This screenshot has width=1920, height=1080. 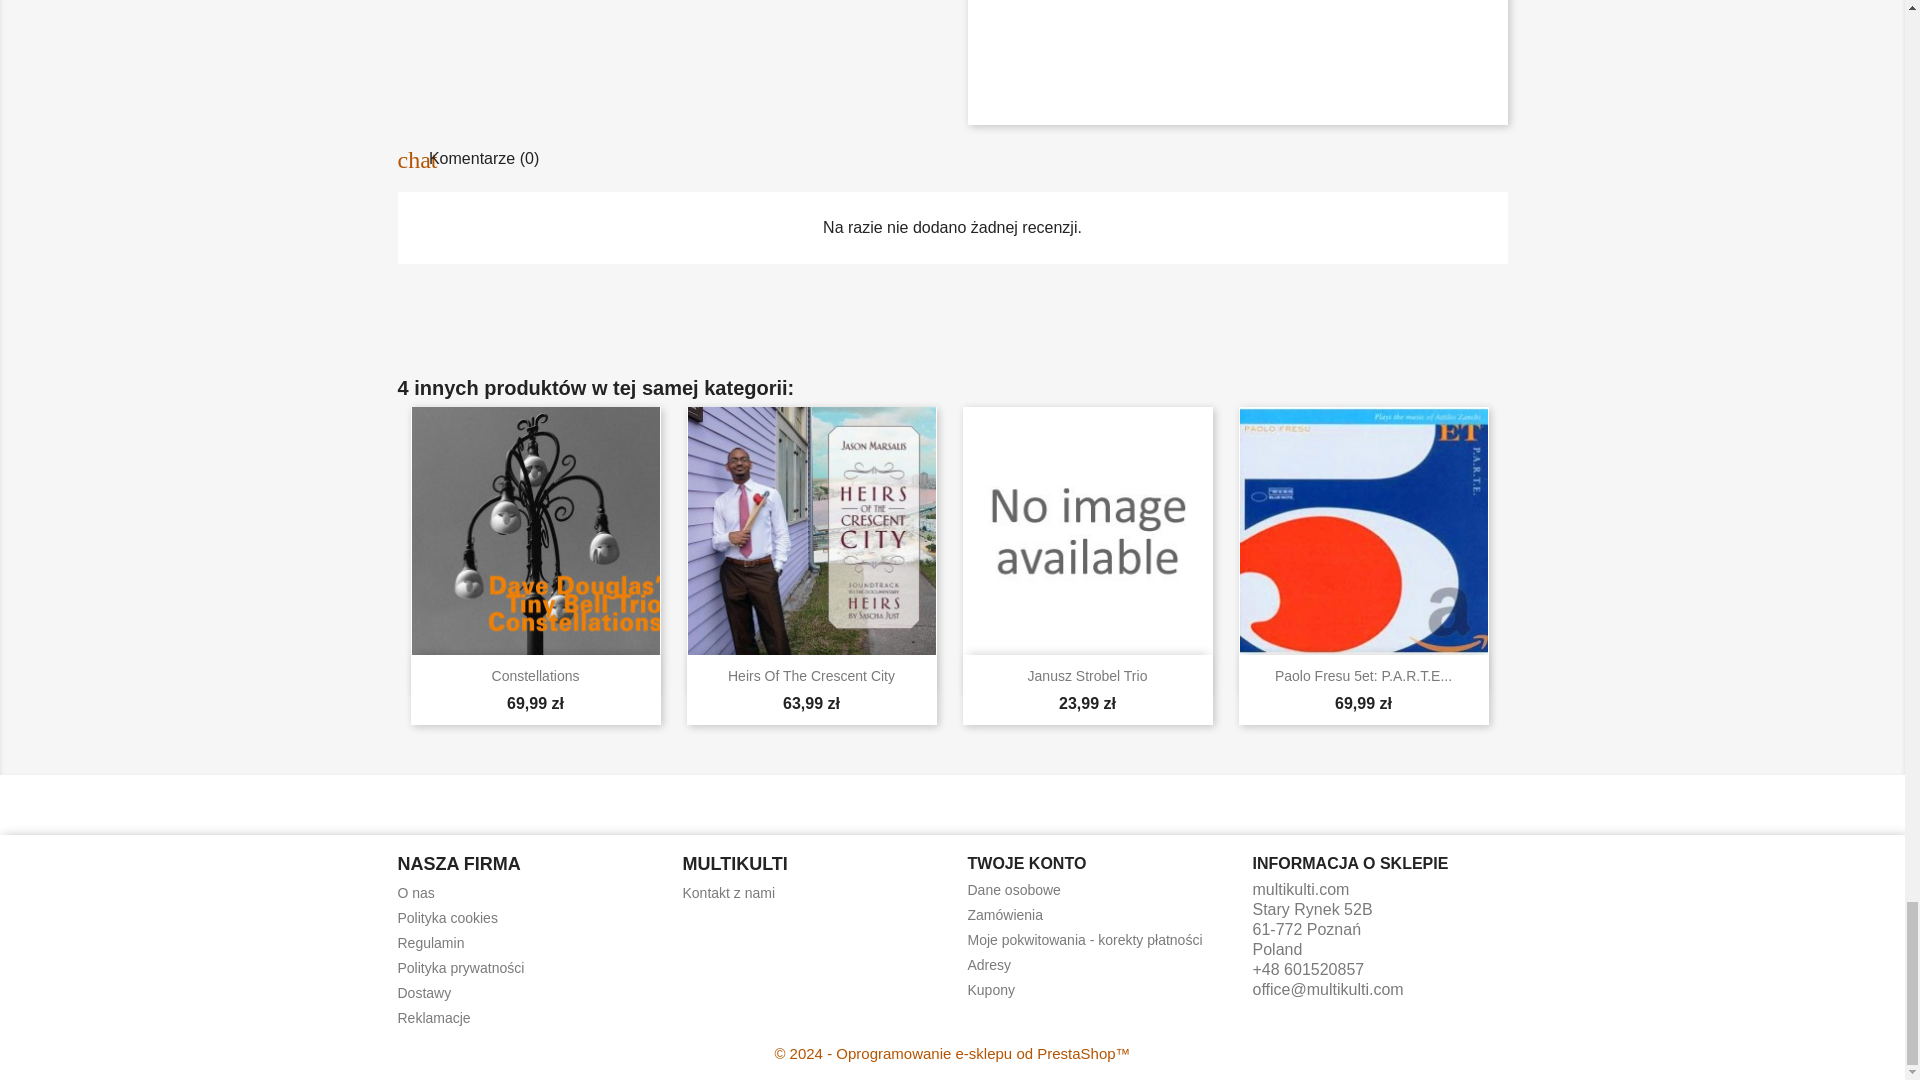 I want to click on Skorzystaj z formularza kontaktowego, so click(x=728, y=892).